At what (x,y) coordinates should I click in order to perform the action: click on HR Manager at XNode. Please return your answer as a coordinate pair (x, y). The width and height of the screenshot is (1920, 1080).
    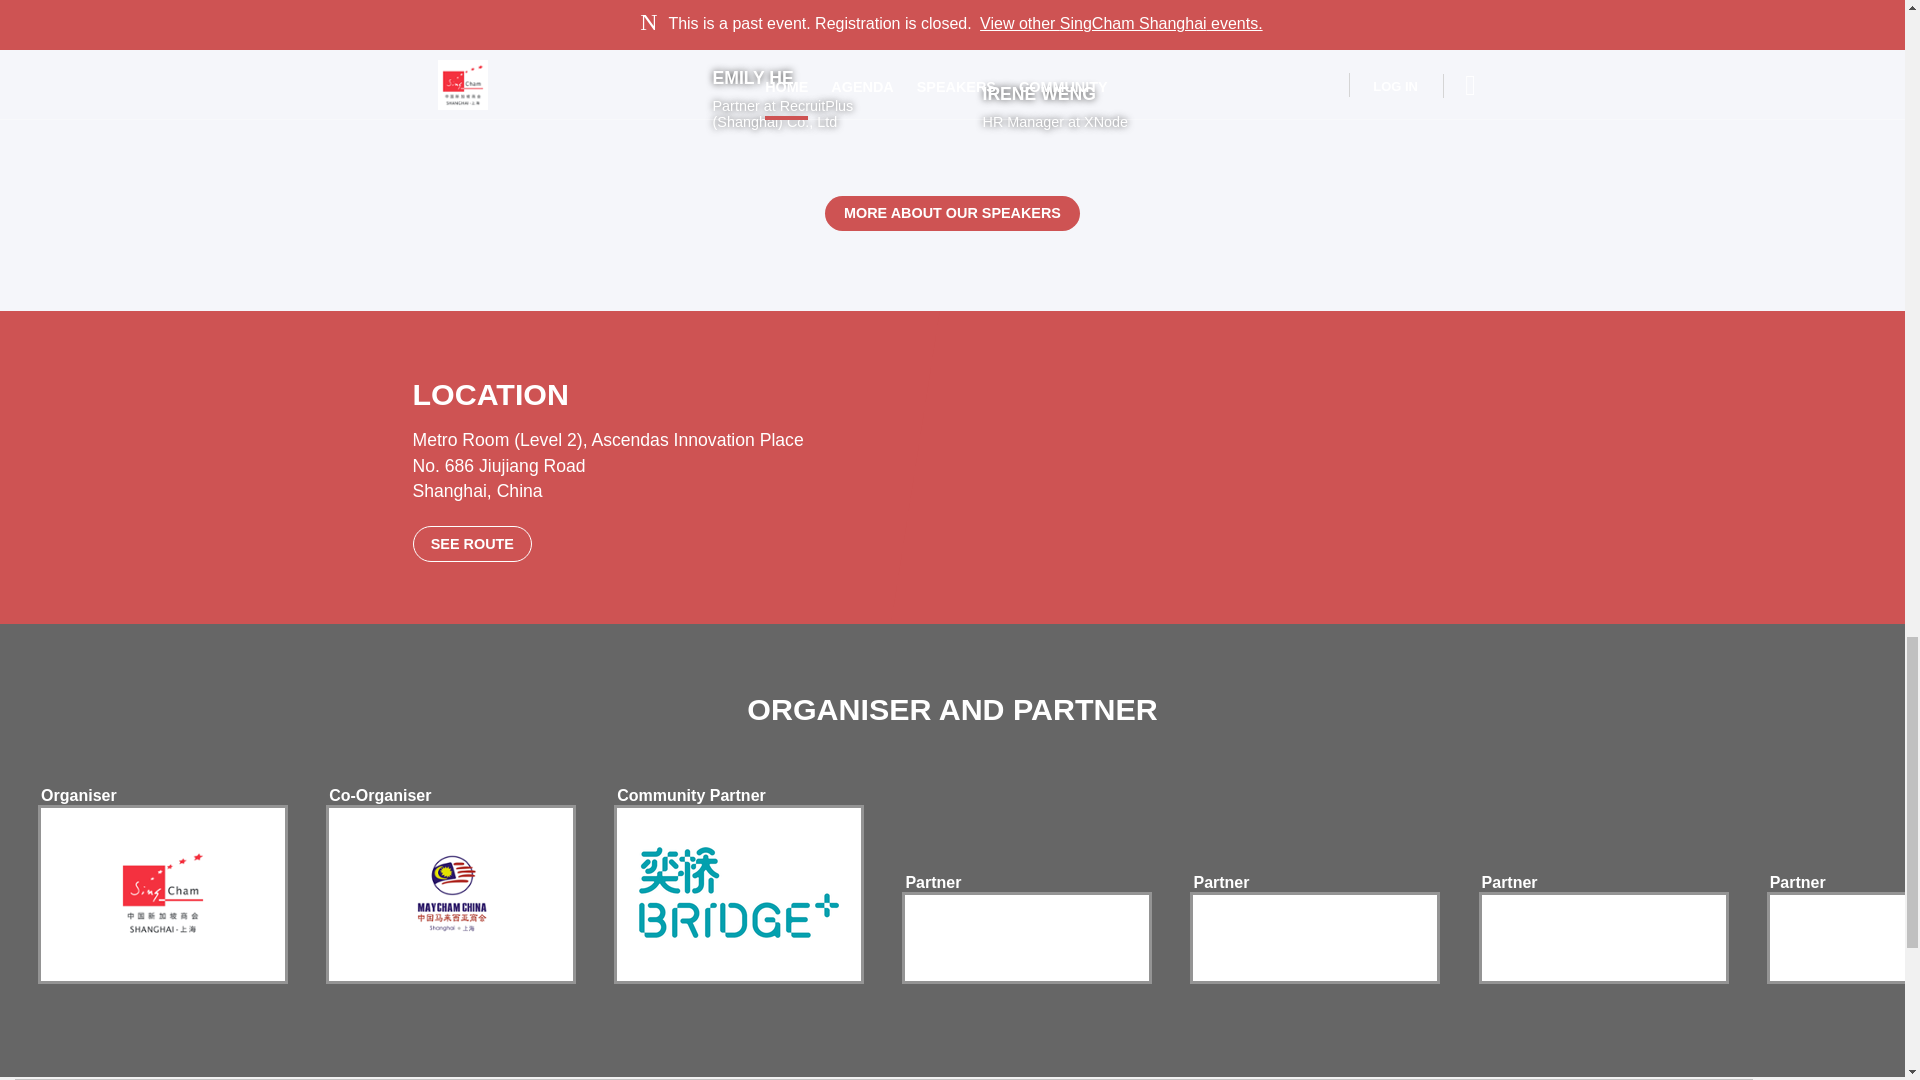
    Looking at the image, I should click on (78, 796).